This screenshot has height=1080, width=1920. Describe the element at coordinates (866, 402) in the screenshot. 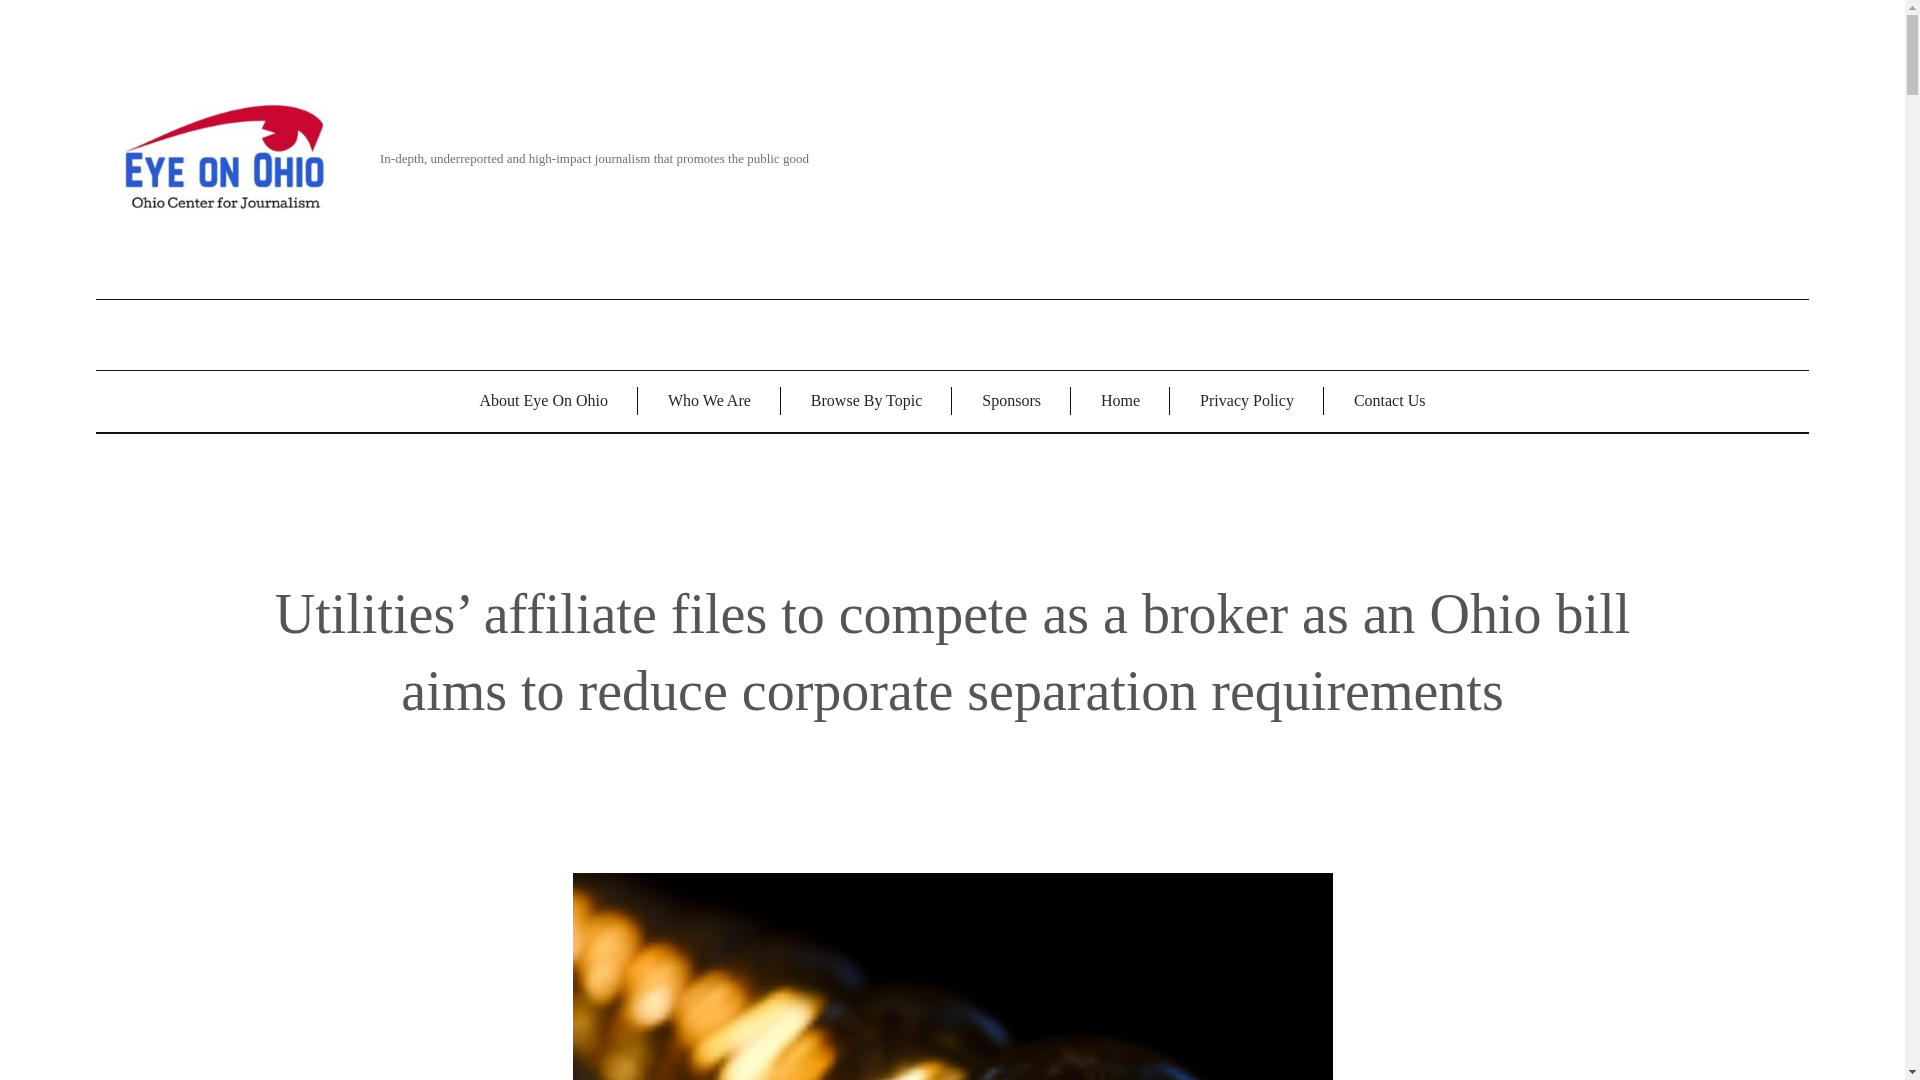

I see `Browse By Topic` at that location.